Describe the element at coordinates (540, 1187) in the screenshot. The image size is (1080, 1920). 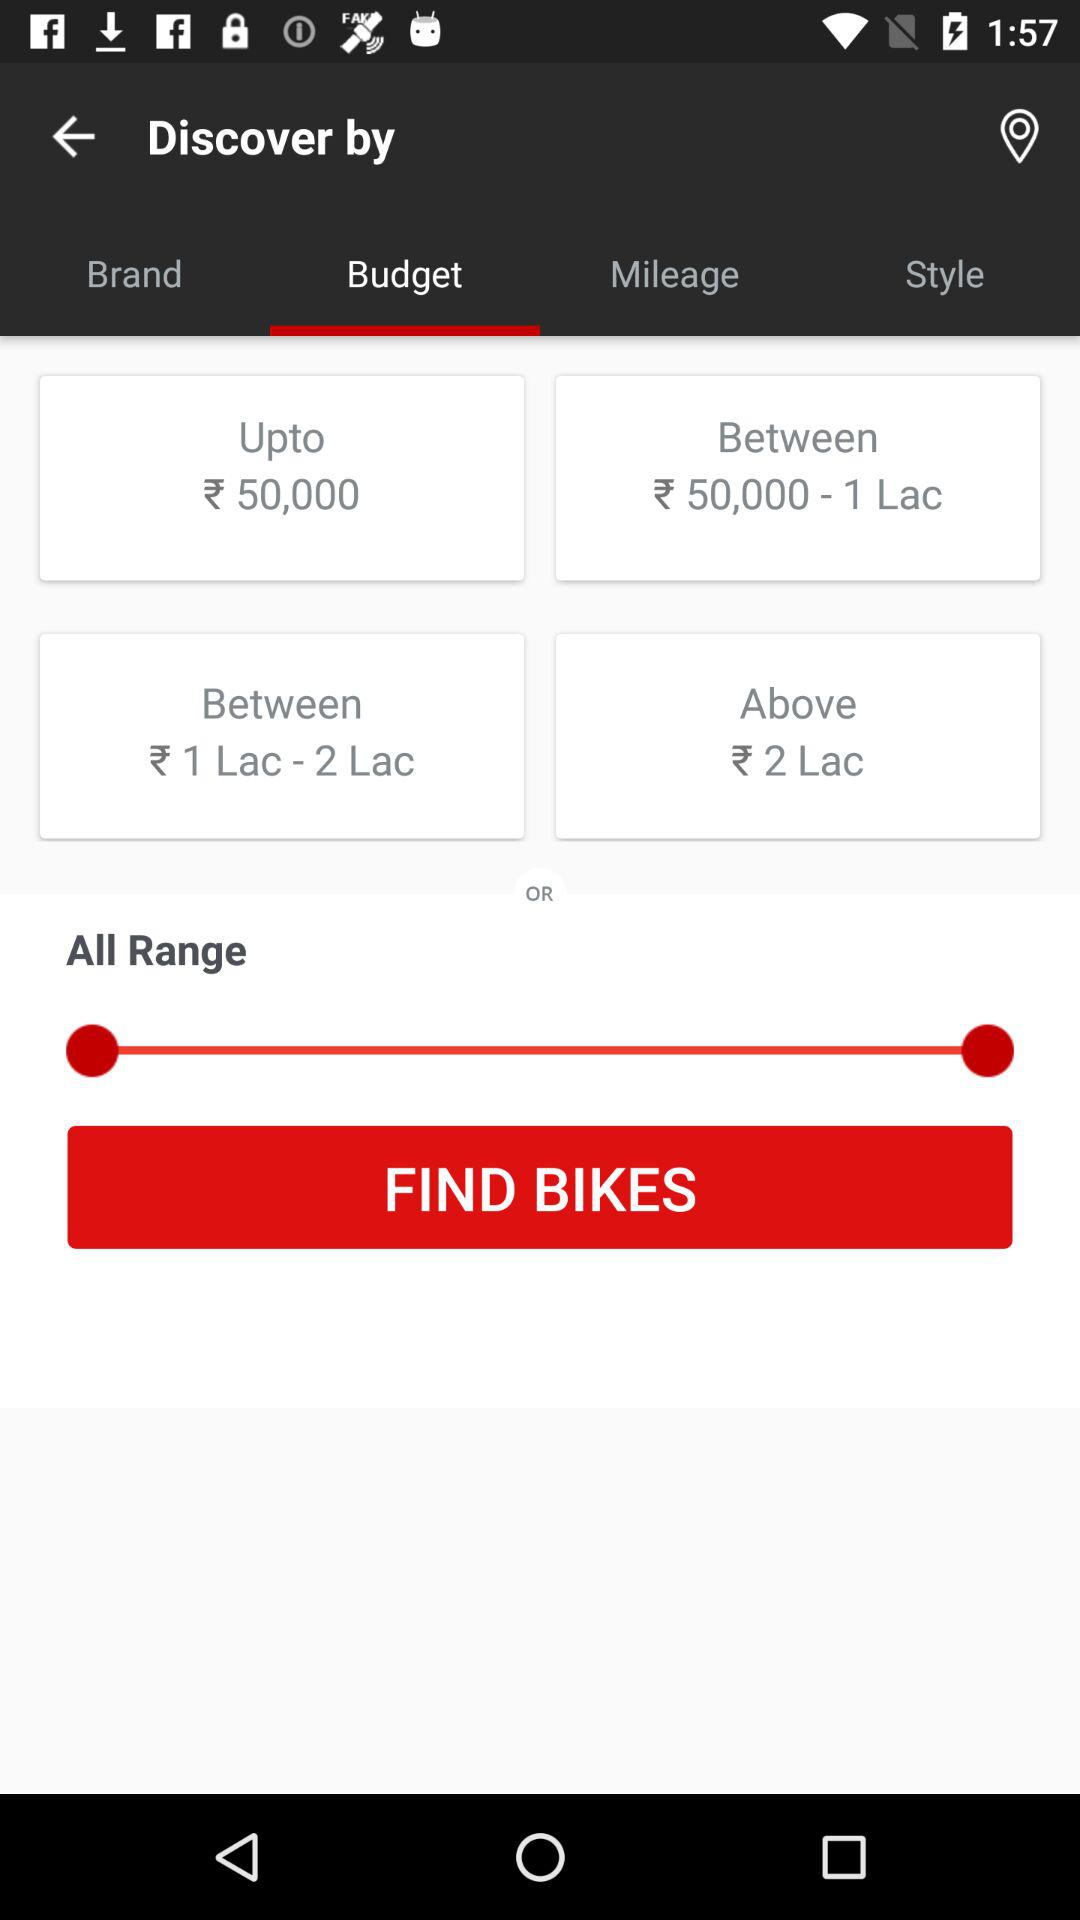
I see `scroll until find bikes icon` at that location.